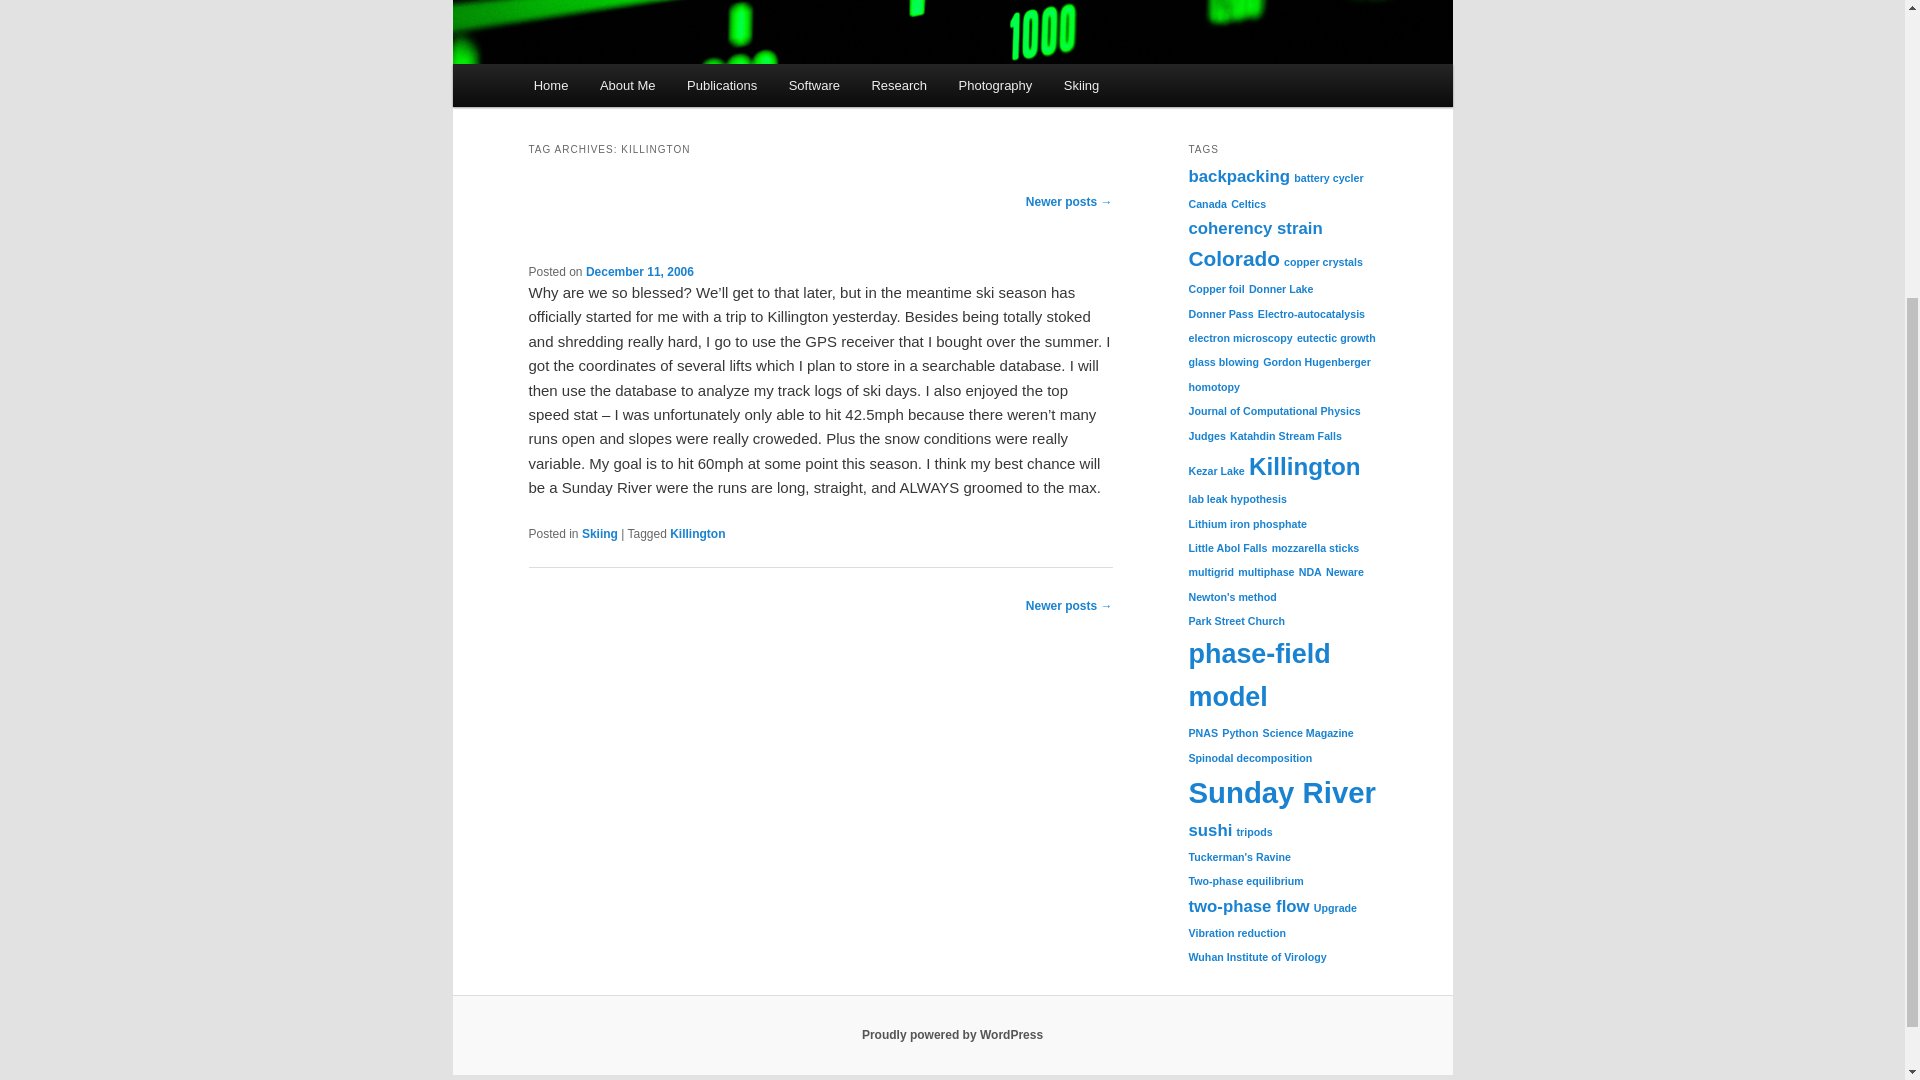 This screenshot has height=1080, width=1920. What do you see at coordinates (1316, 362) in the screenshot?
I see `Gordon Hugenberger` at bounding box center [1316, 362].